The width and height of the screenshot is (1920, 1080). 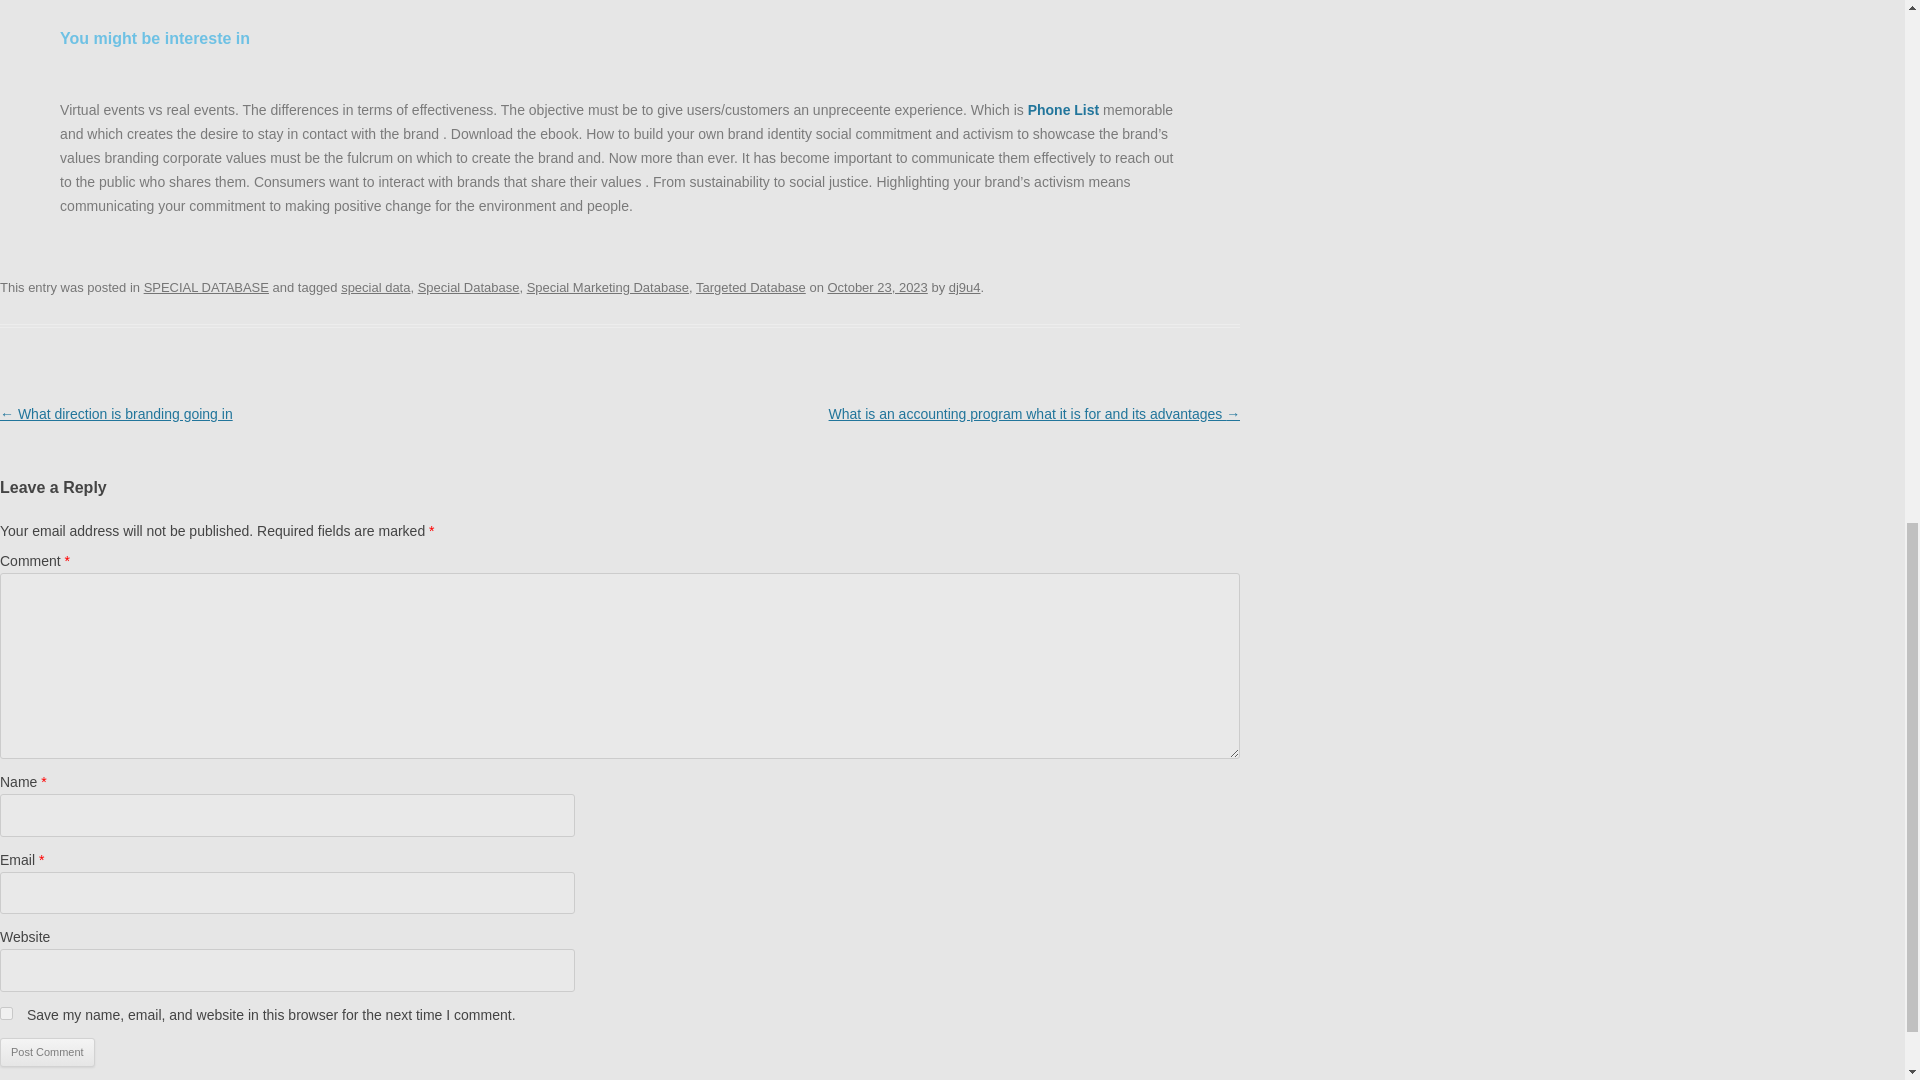 I want to click on 6:30 am, so click(x=877, y=286).